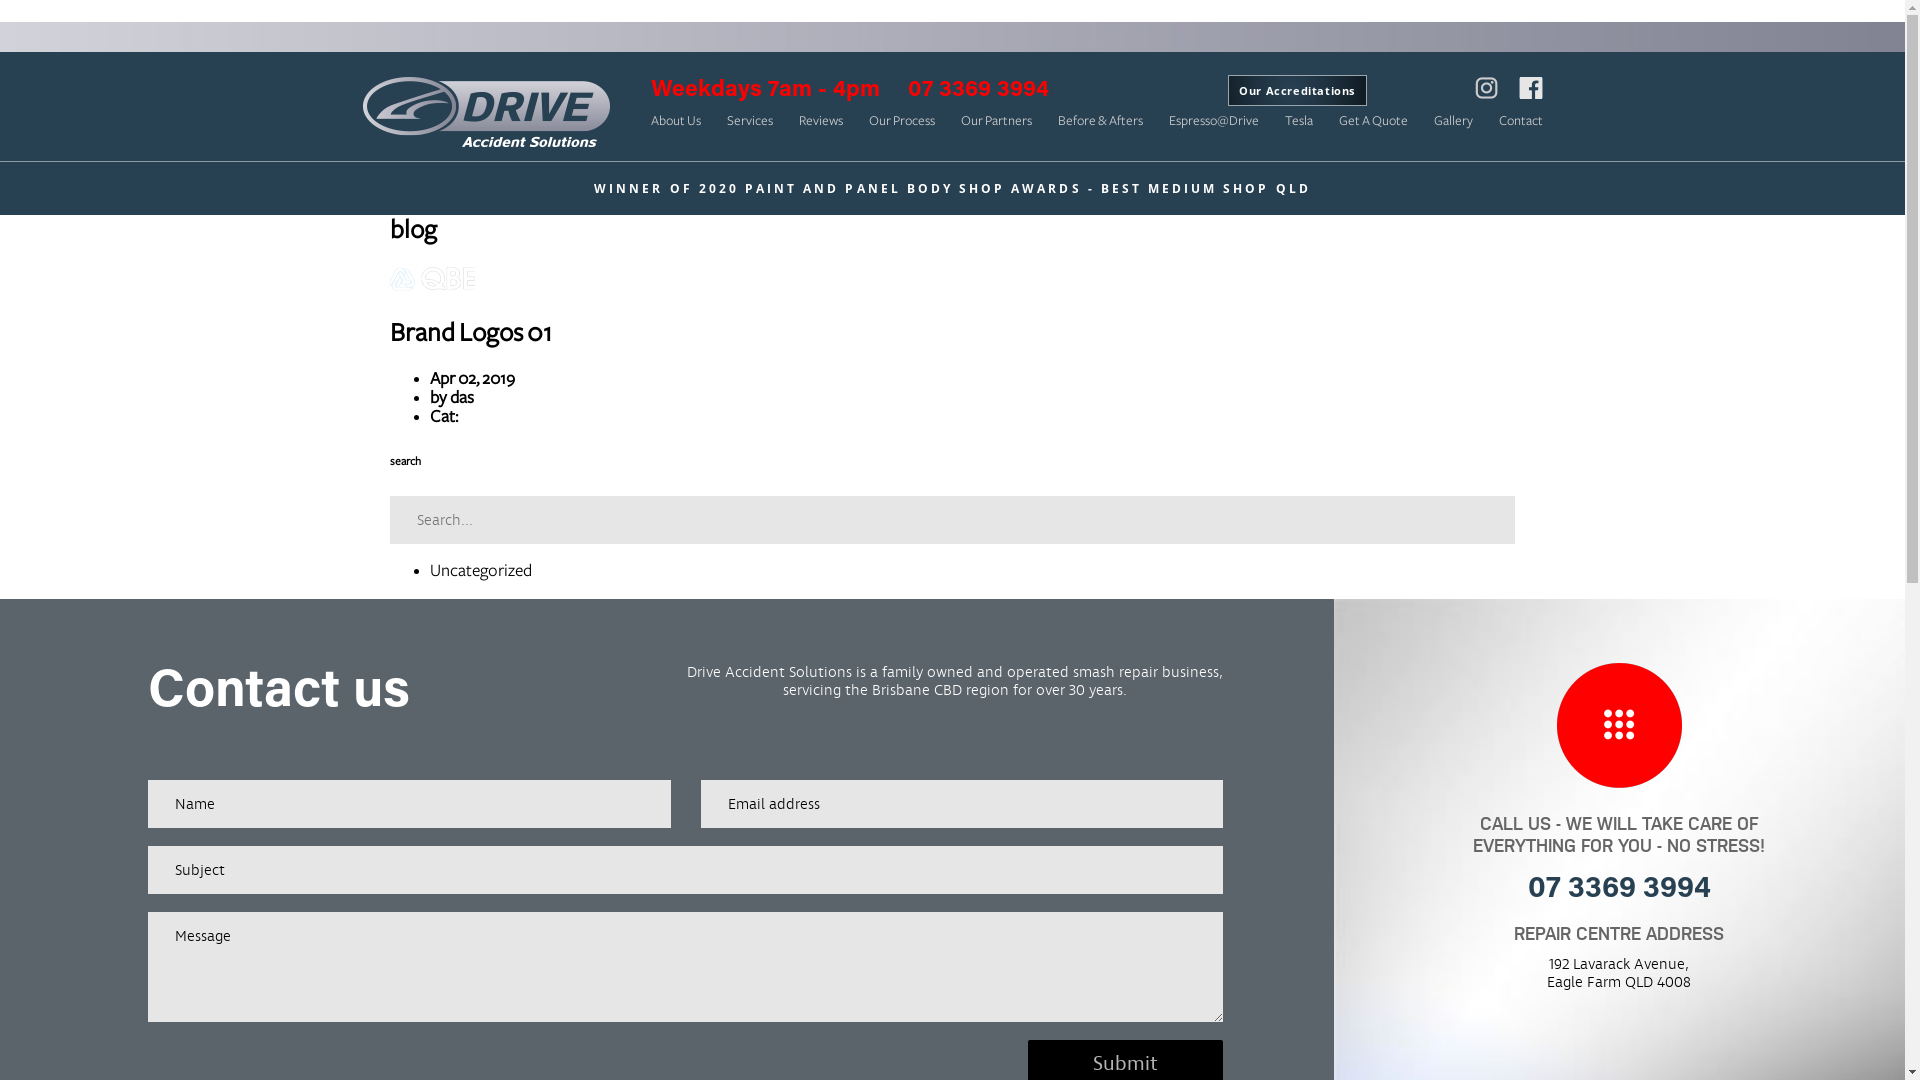 The image size is (1920, 1080). Describe the element at coordinates (1298, 121) in the screenshot. I see `Tesla` at that location.